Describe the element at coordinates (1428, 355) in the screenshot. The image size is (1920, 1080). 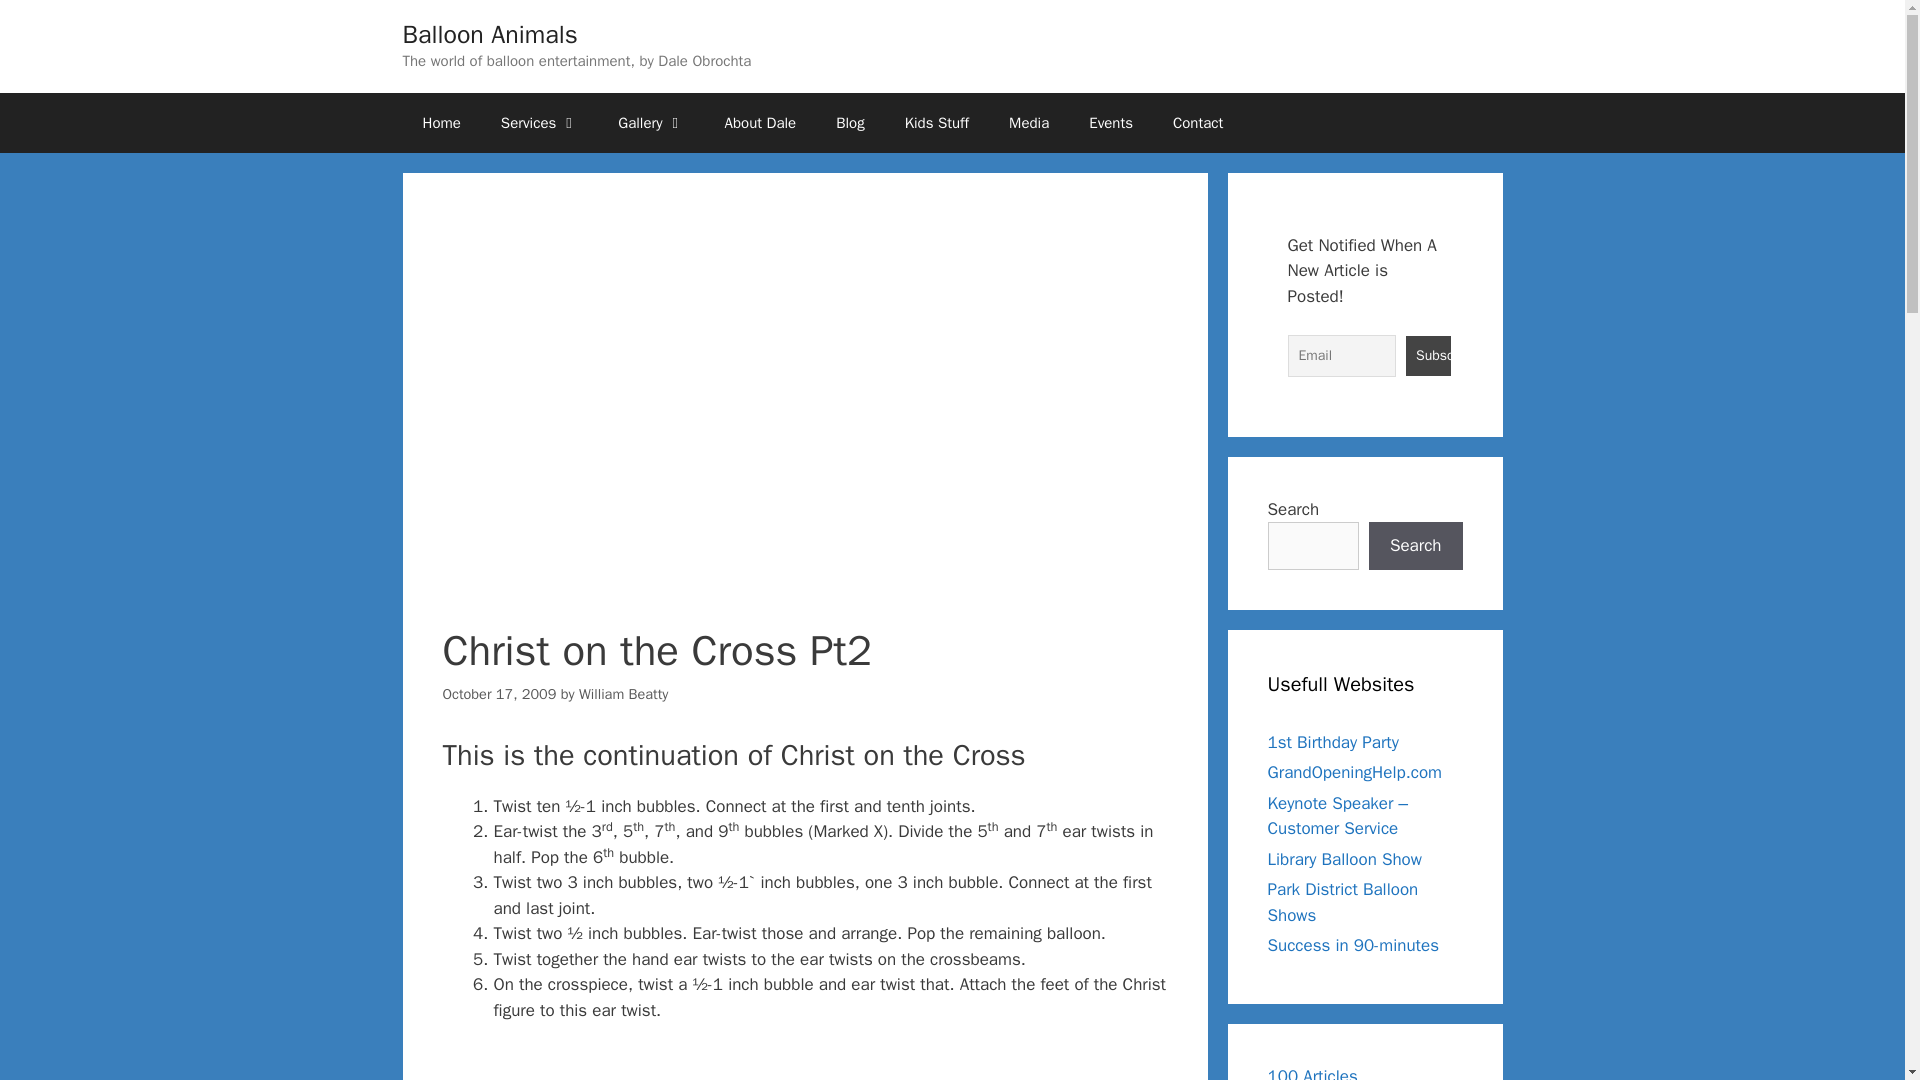
I see `Subscribe` at that location.